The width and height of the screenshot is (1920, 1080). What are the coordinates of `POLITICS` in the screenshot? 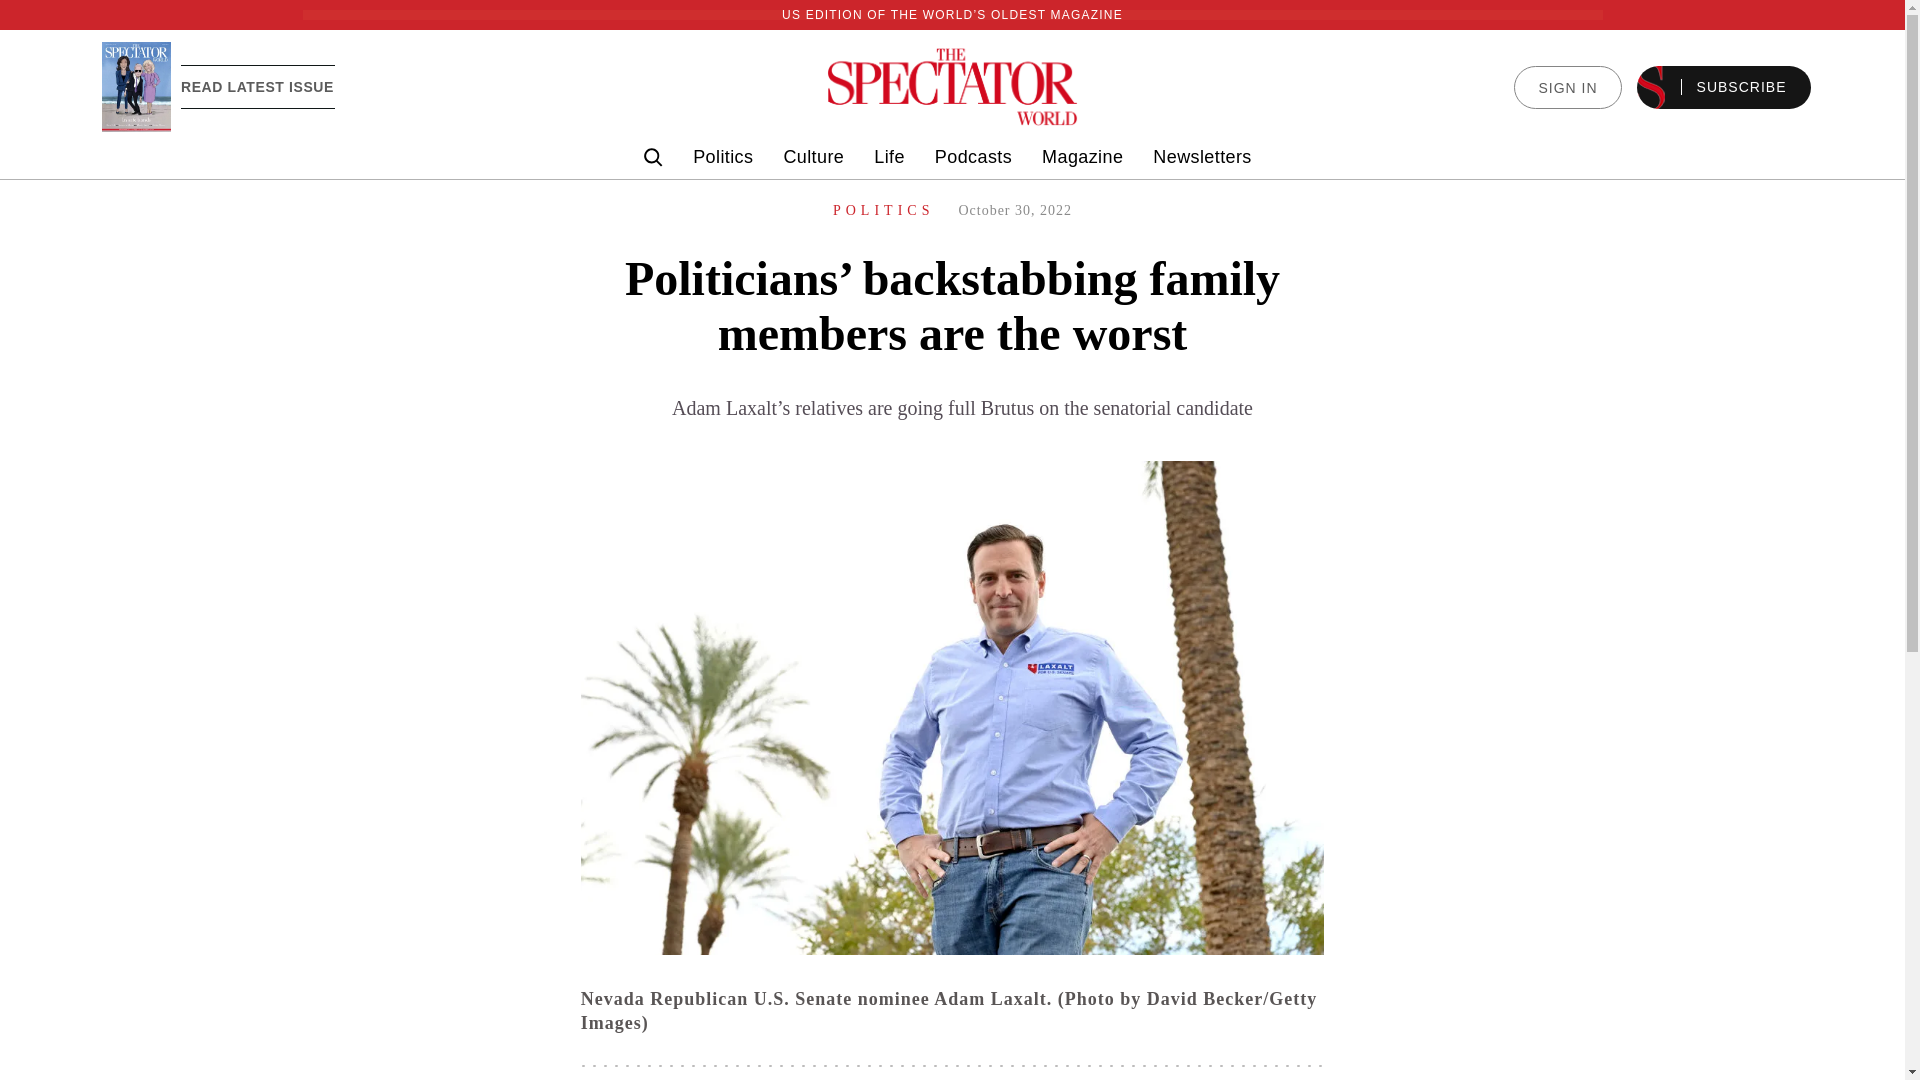 It's located at (883, 210).